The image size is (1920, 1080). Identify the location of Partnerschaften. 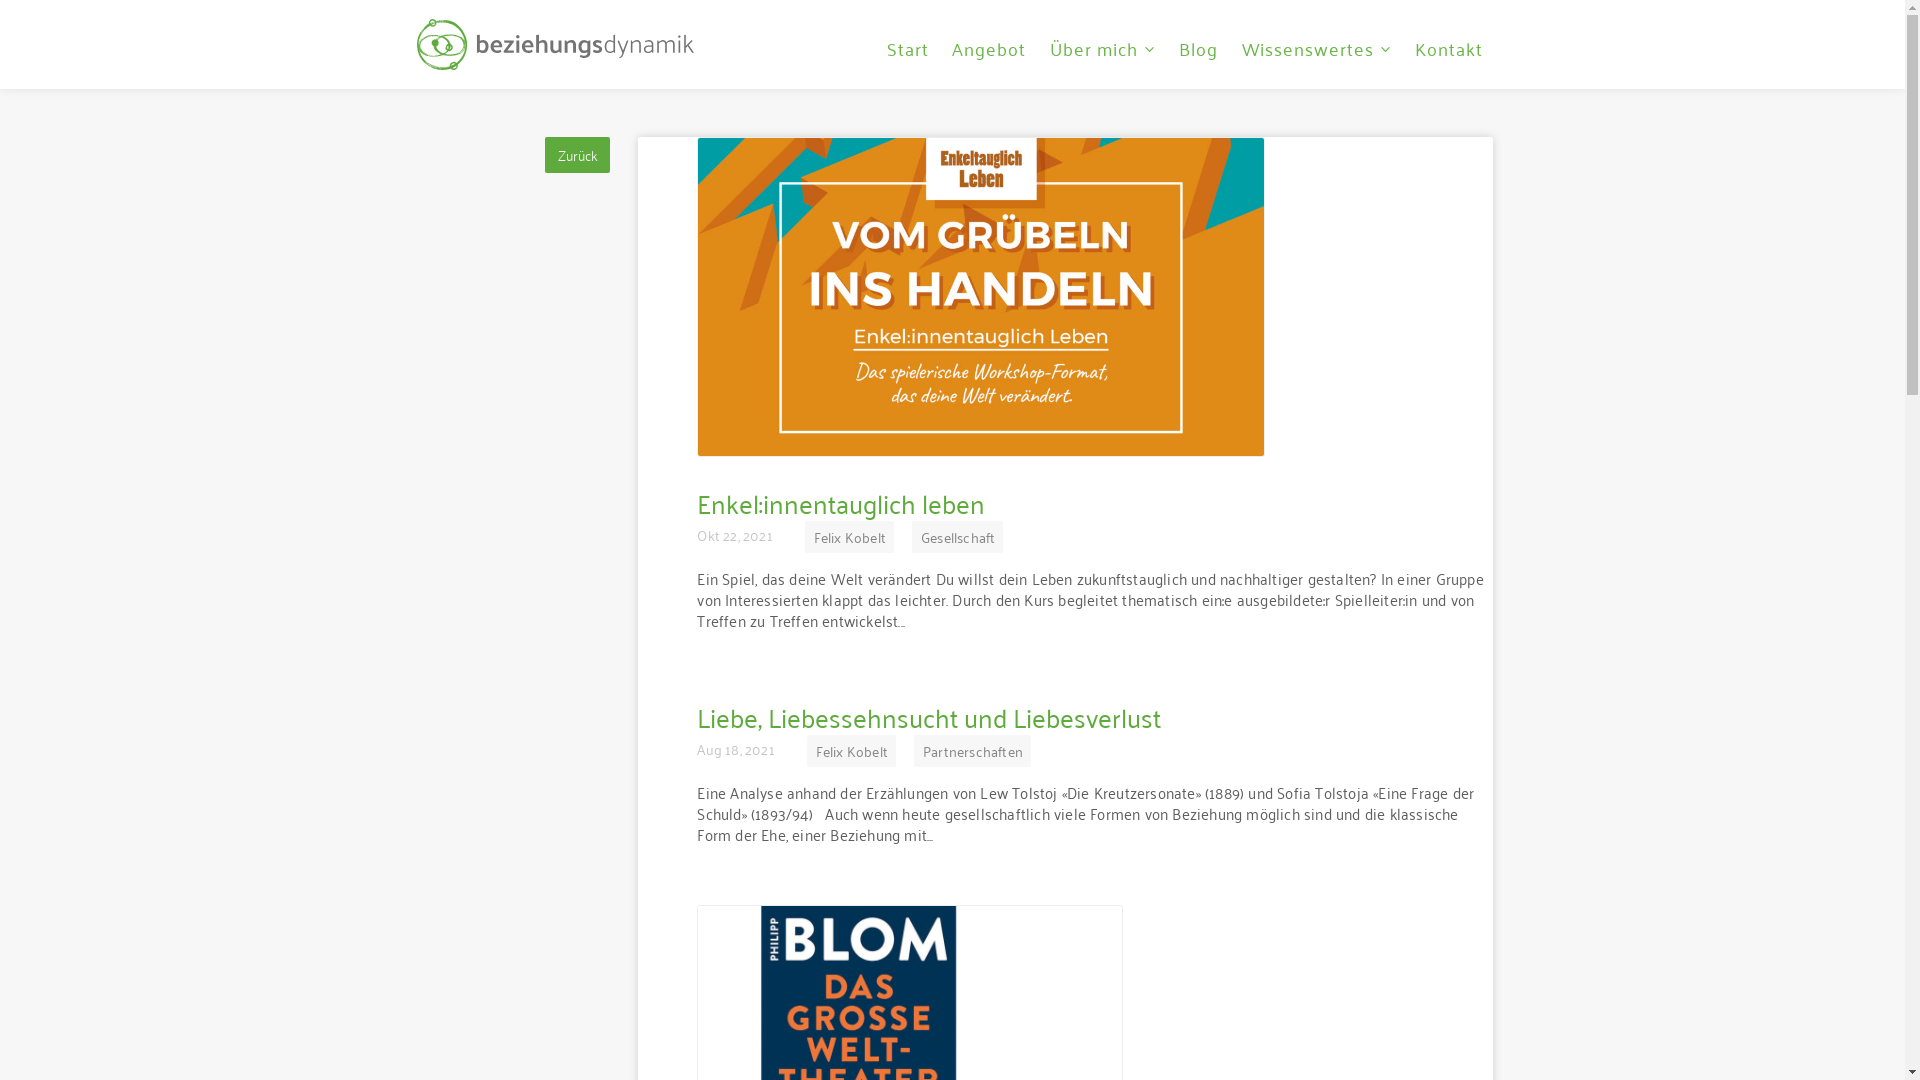
(972, 751).